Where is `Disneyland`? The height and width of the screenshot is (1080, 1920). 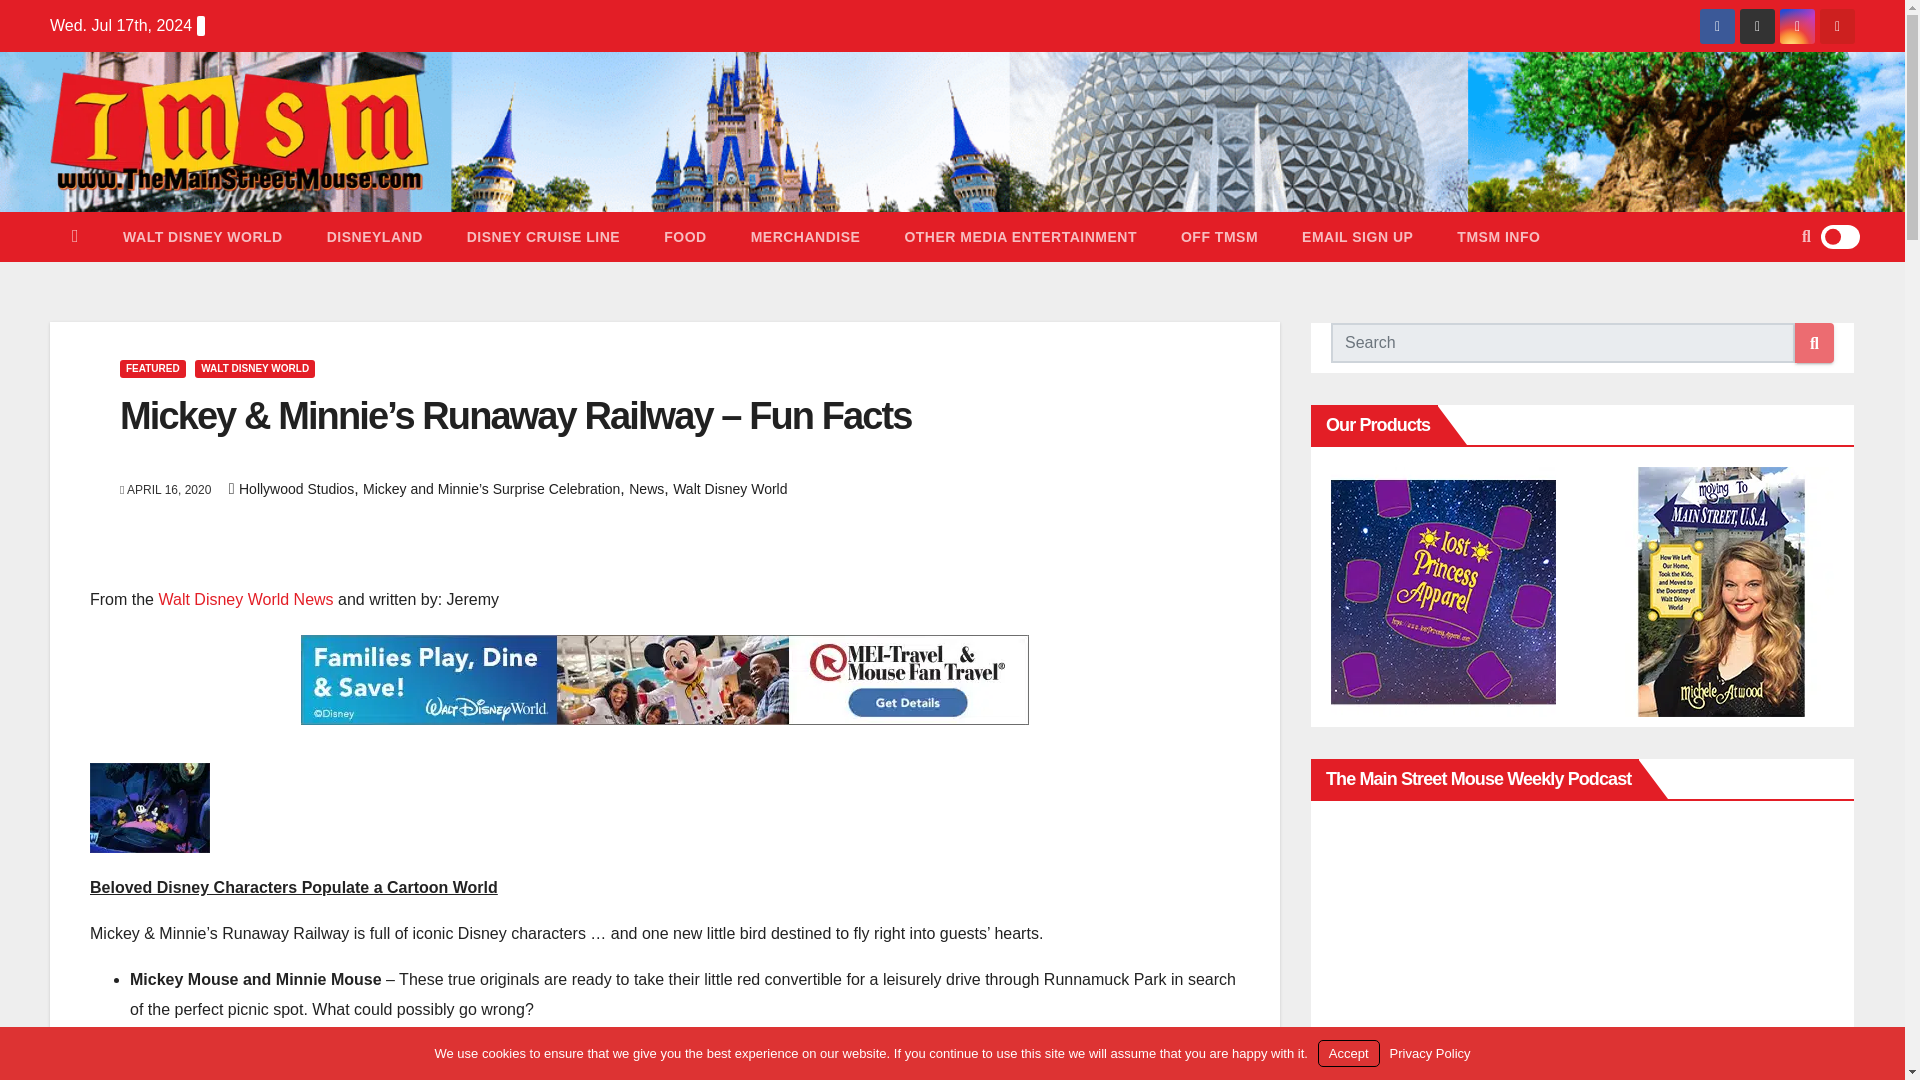
Disneyland is located at coordinates (375, 236).